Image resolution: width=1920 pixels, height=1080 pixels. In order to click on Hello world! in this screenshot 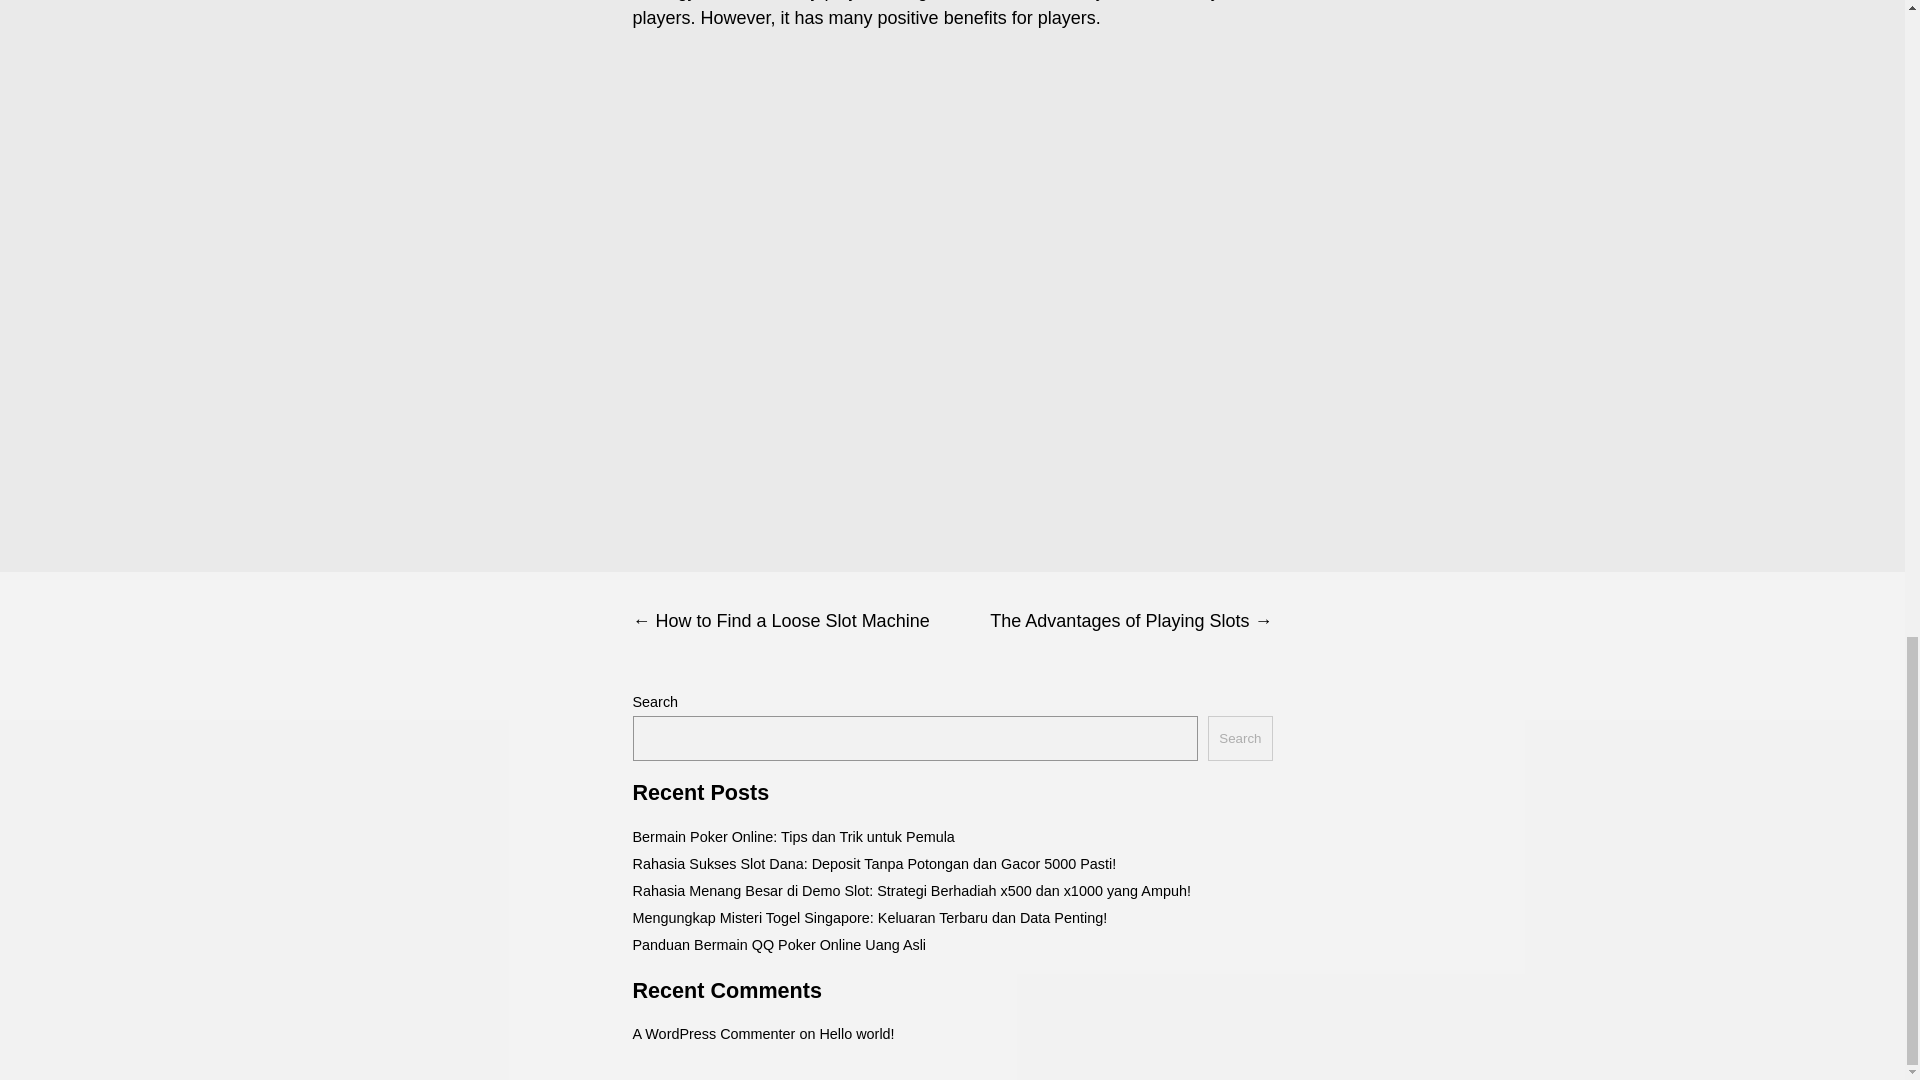, I will do `click(856, 1034)`.